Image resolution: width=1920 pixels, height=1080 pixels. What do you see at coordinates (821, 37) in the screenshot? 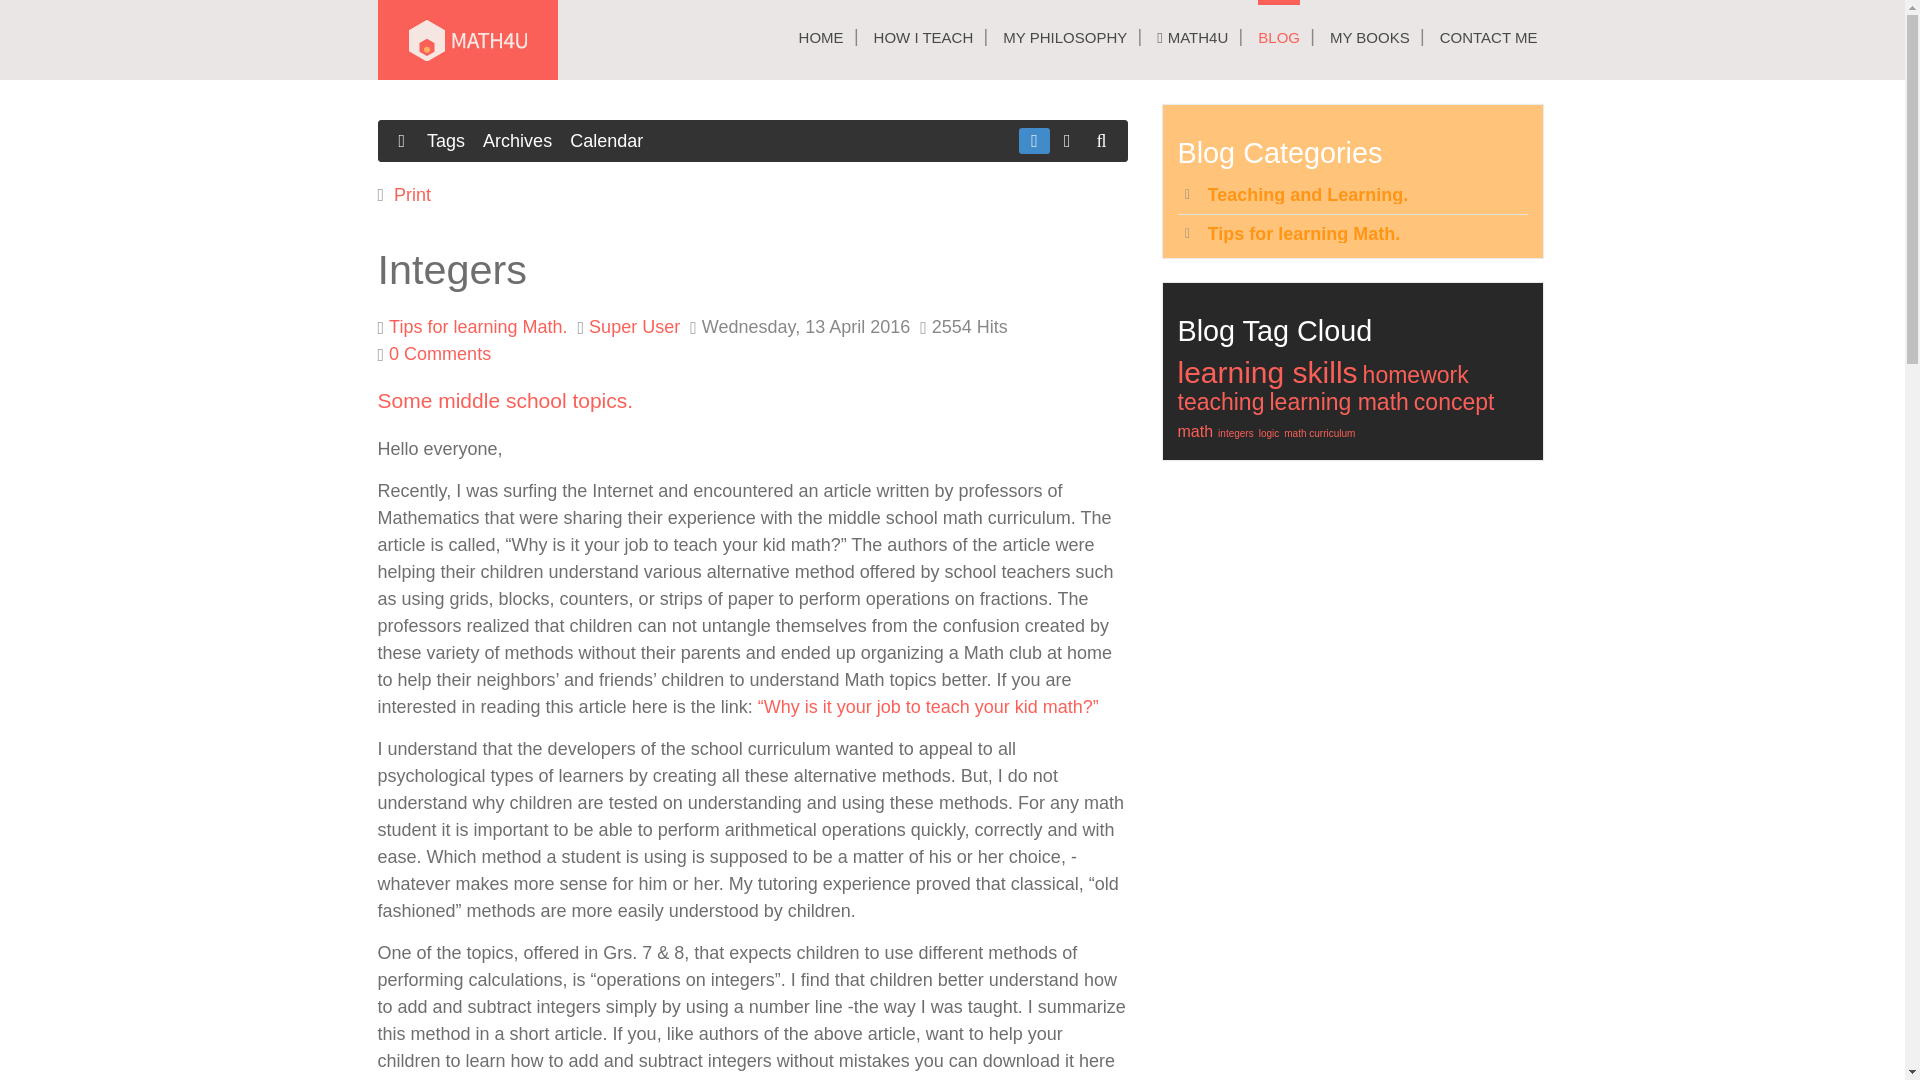
I see `HOME` at bounding box center [821, 37].